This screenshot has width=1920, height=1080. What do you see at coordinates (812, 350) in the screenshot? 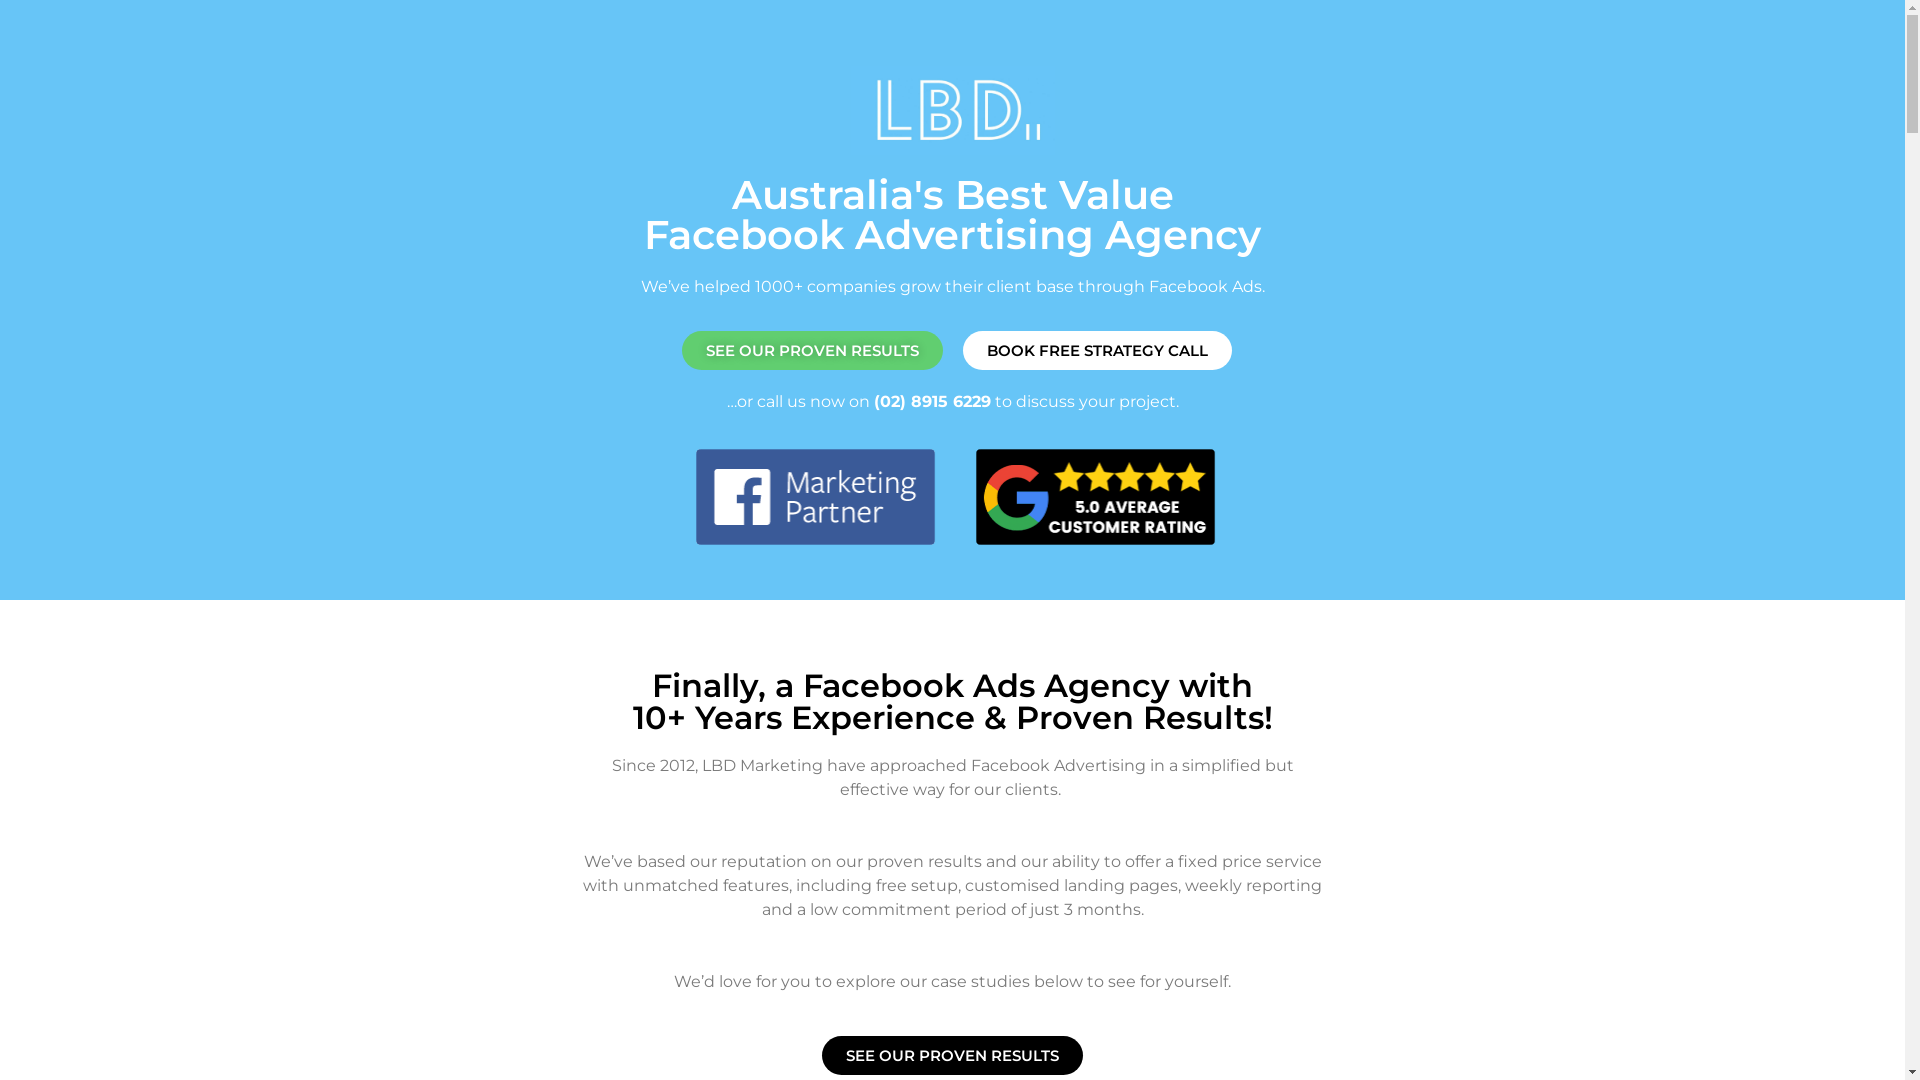
I see `SEE OUR PROVEN RESULTS` at bounding box center [812, 350].